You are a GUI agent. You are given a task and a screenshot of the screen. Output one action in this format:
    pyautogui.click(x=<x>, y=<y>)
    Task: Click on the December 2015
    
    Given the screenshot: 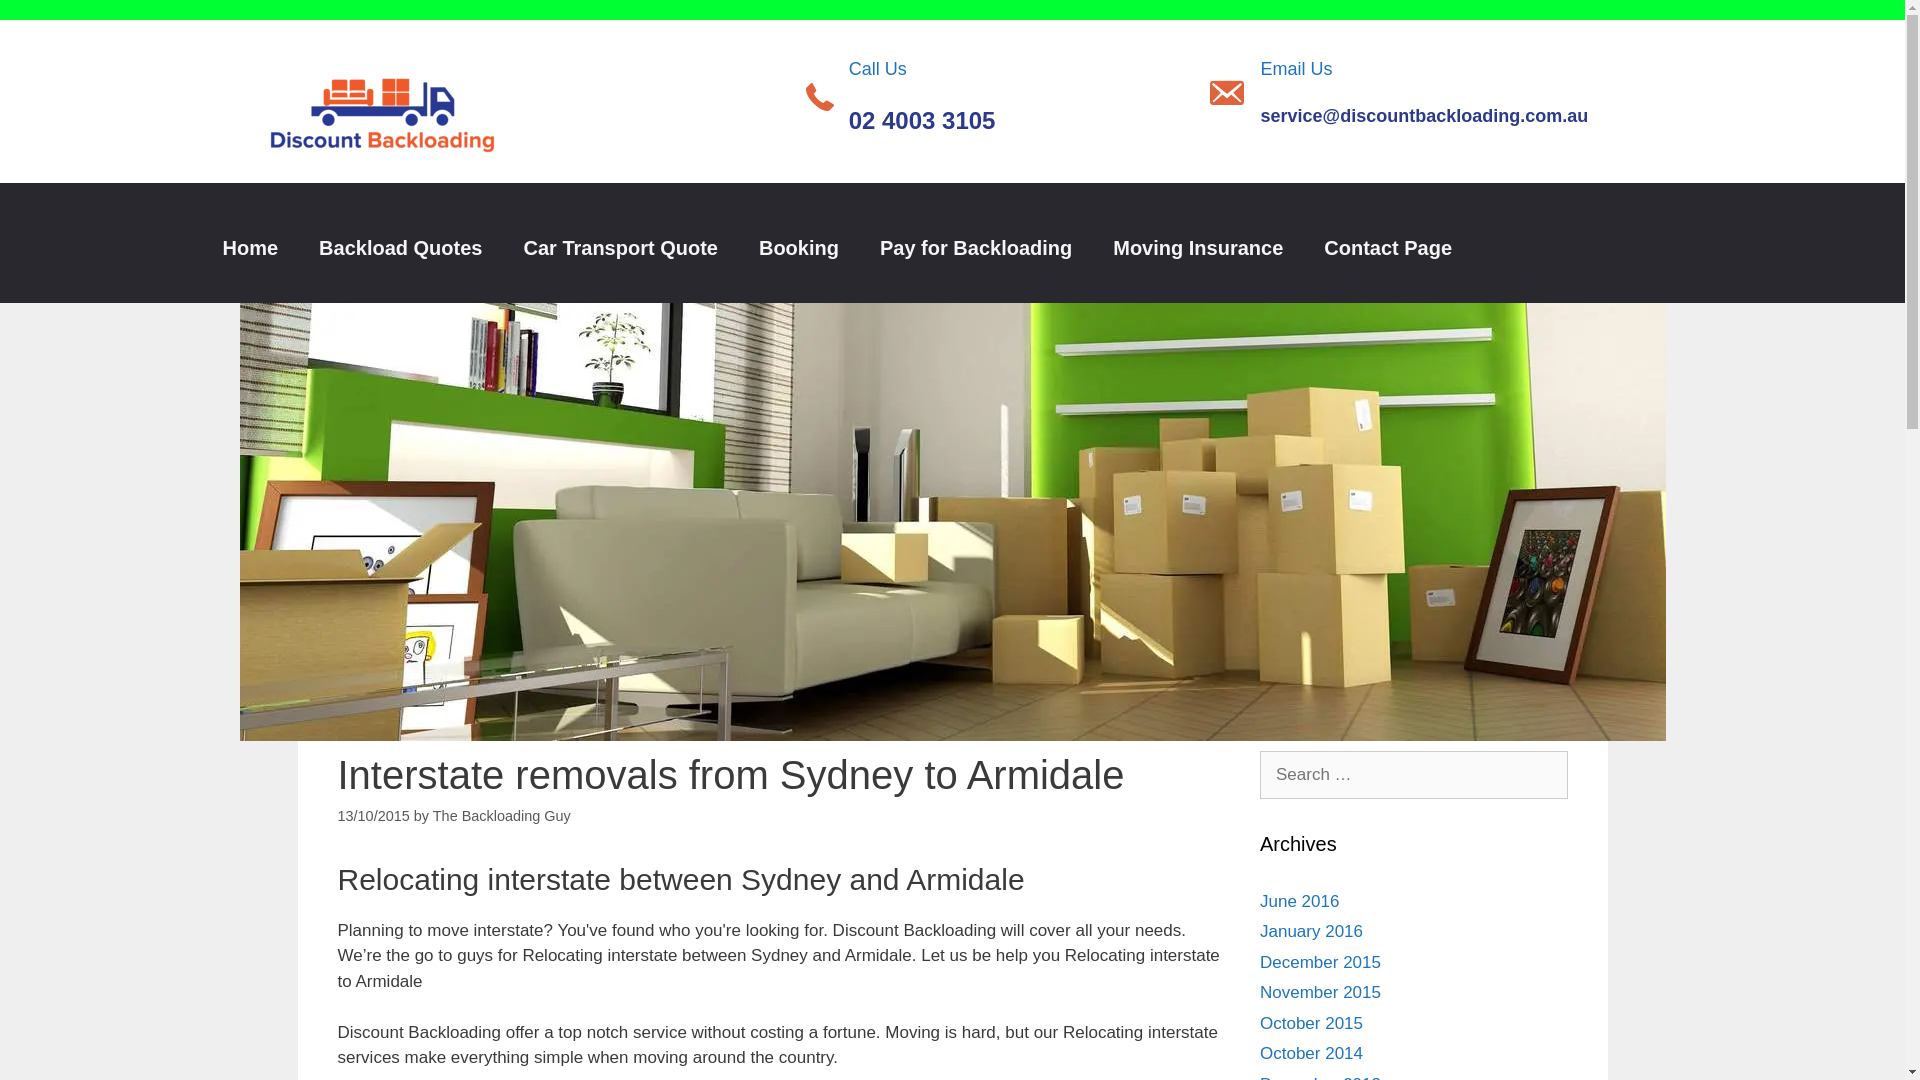 What is the action you would take?
    pyautogui.click(x=1320, y=962)
    